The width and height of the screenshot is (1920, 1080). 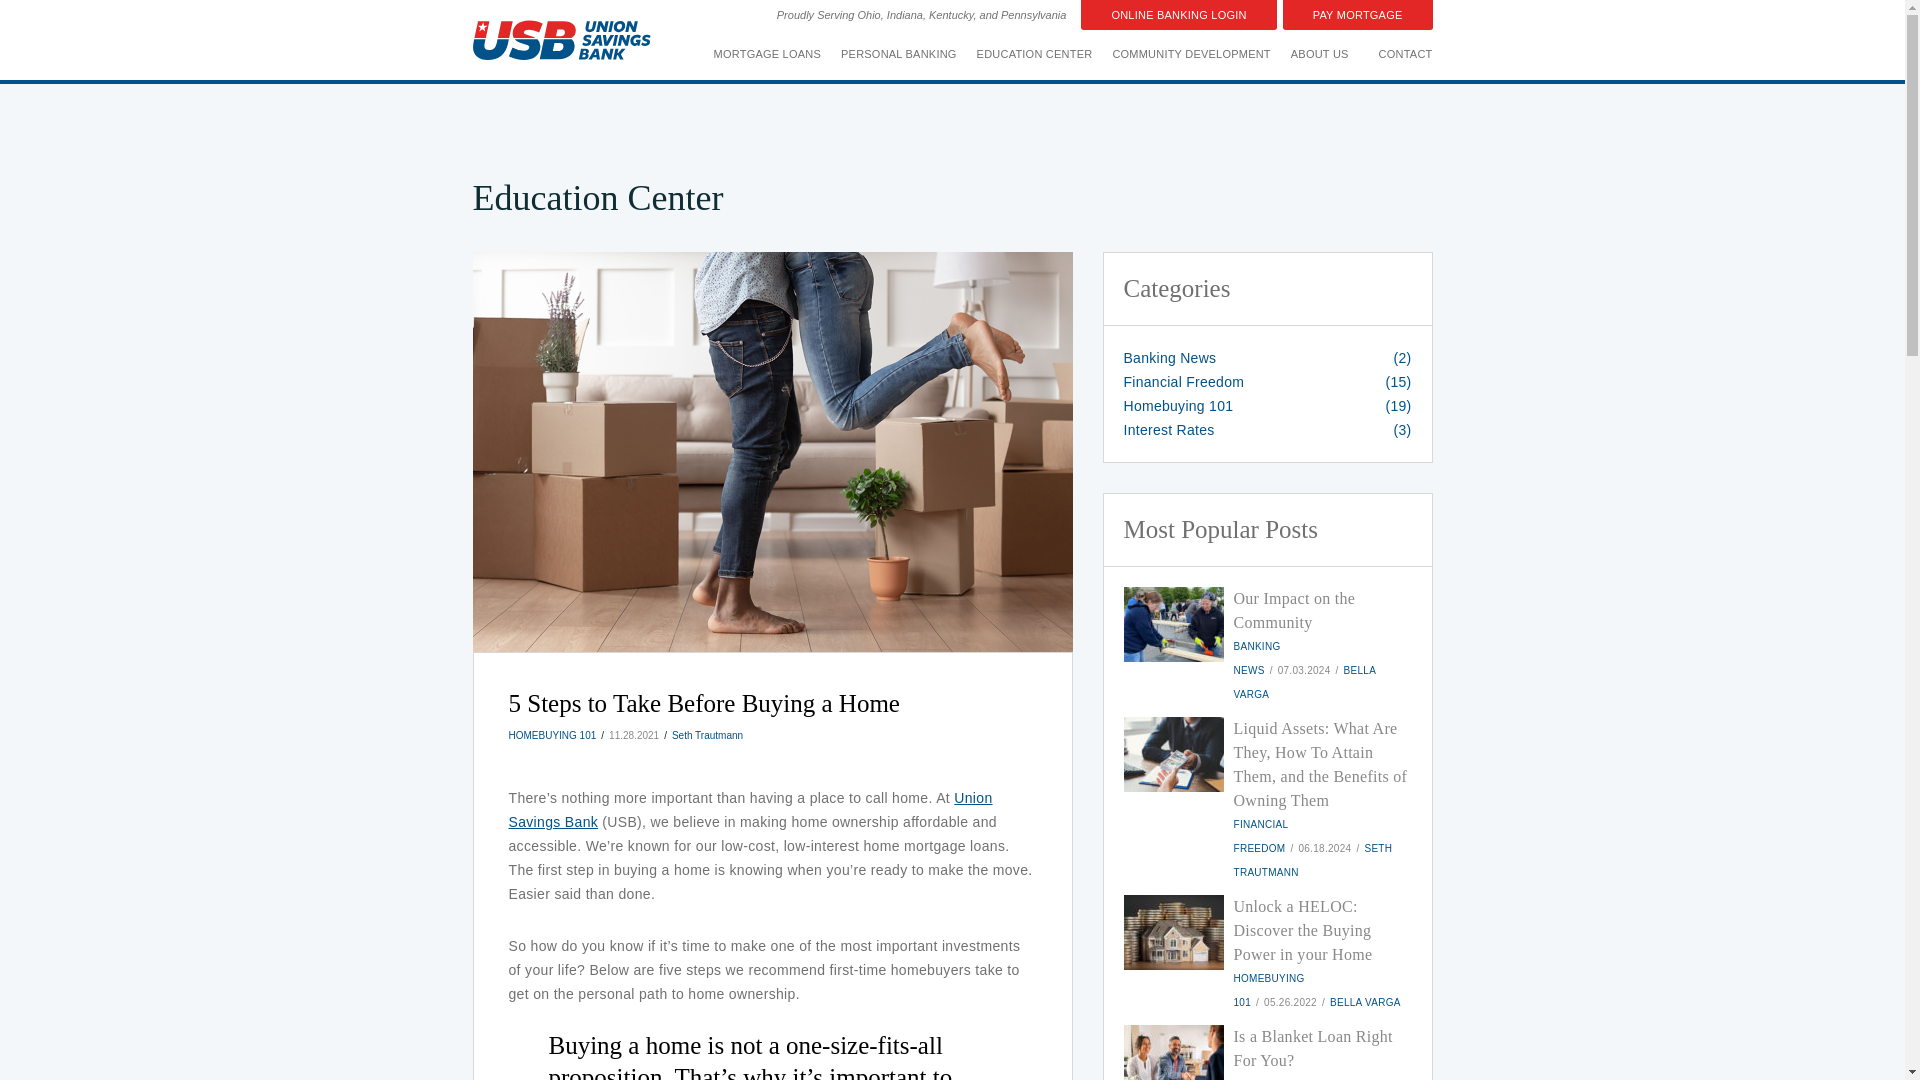 I want to click on HOMEBUYING 101, so click(x=552, y=735).